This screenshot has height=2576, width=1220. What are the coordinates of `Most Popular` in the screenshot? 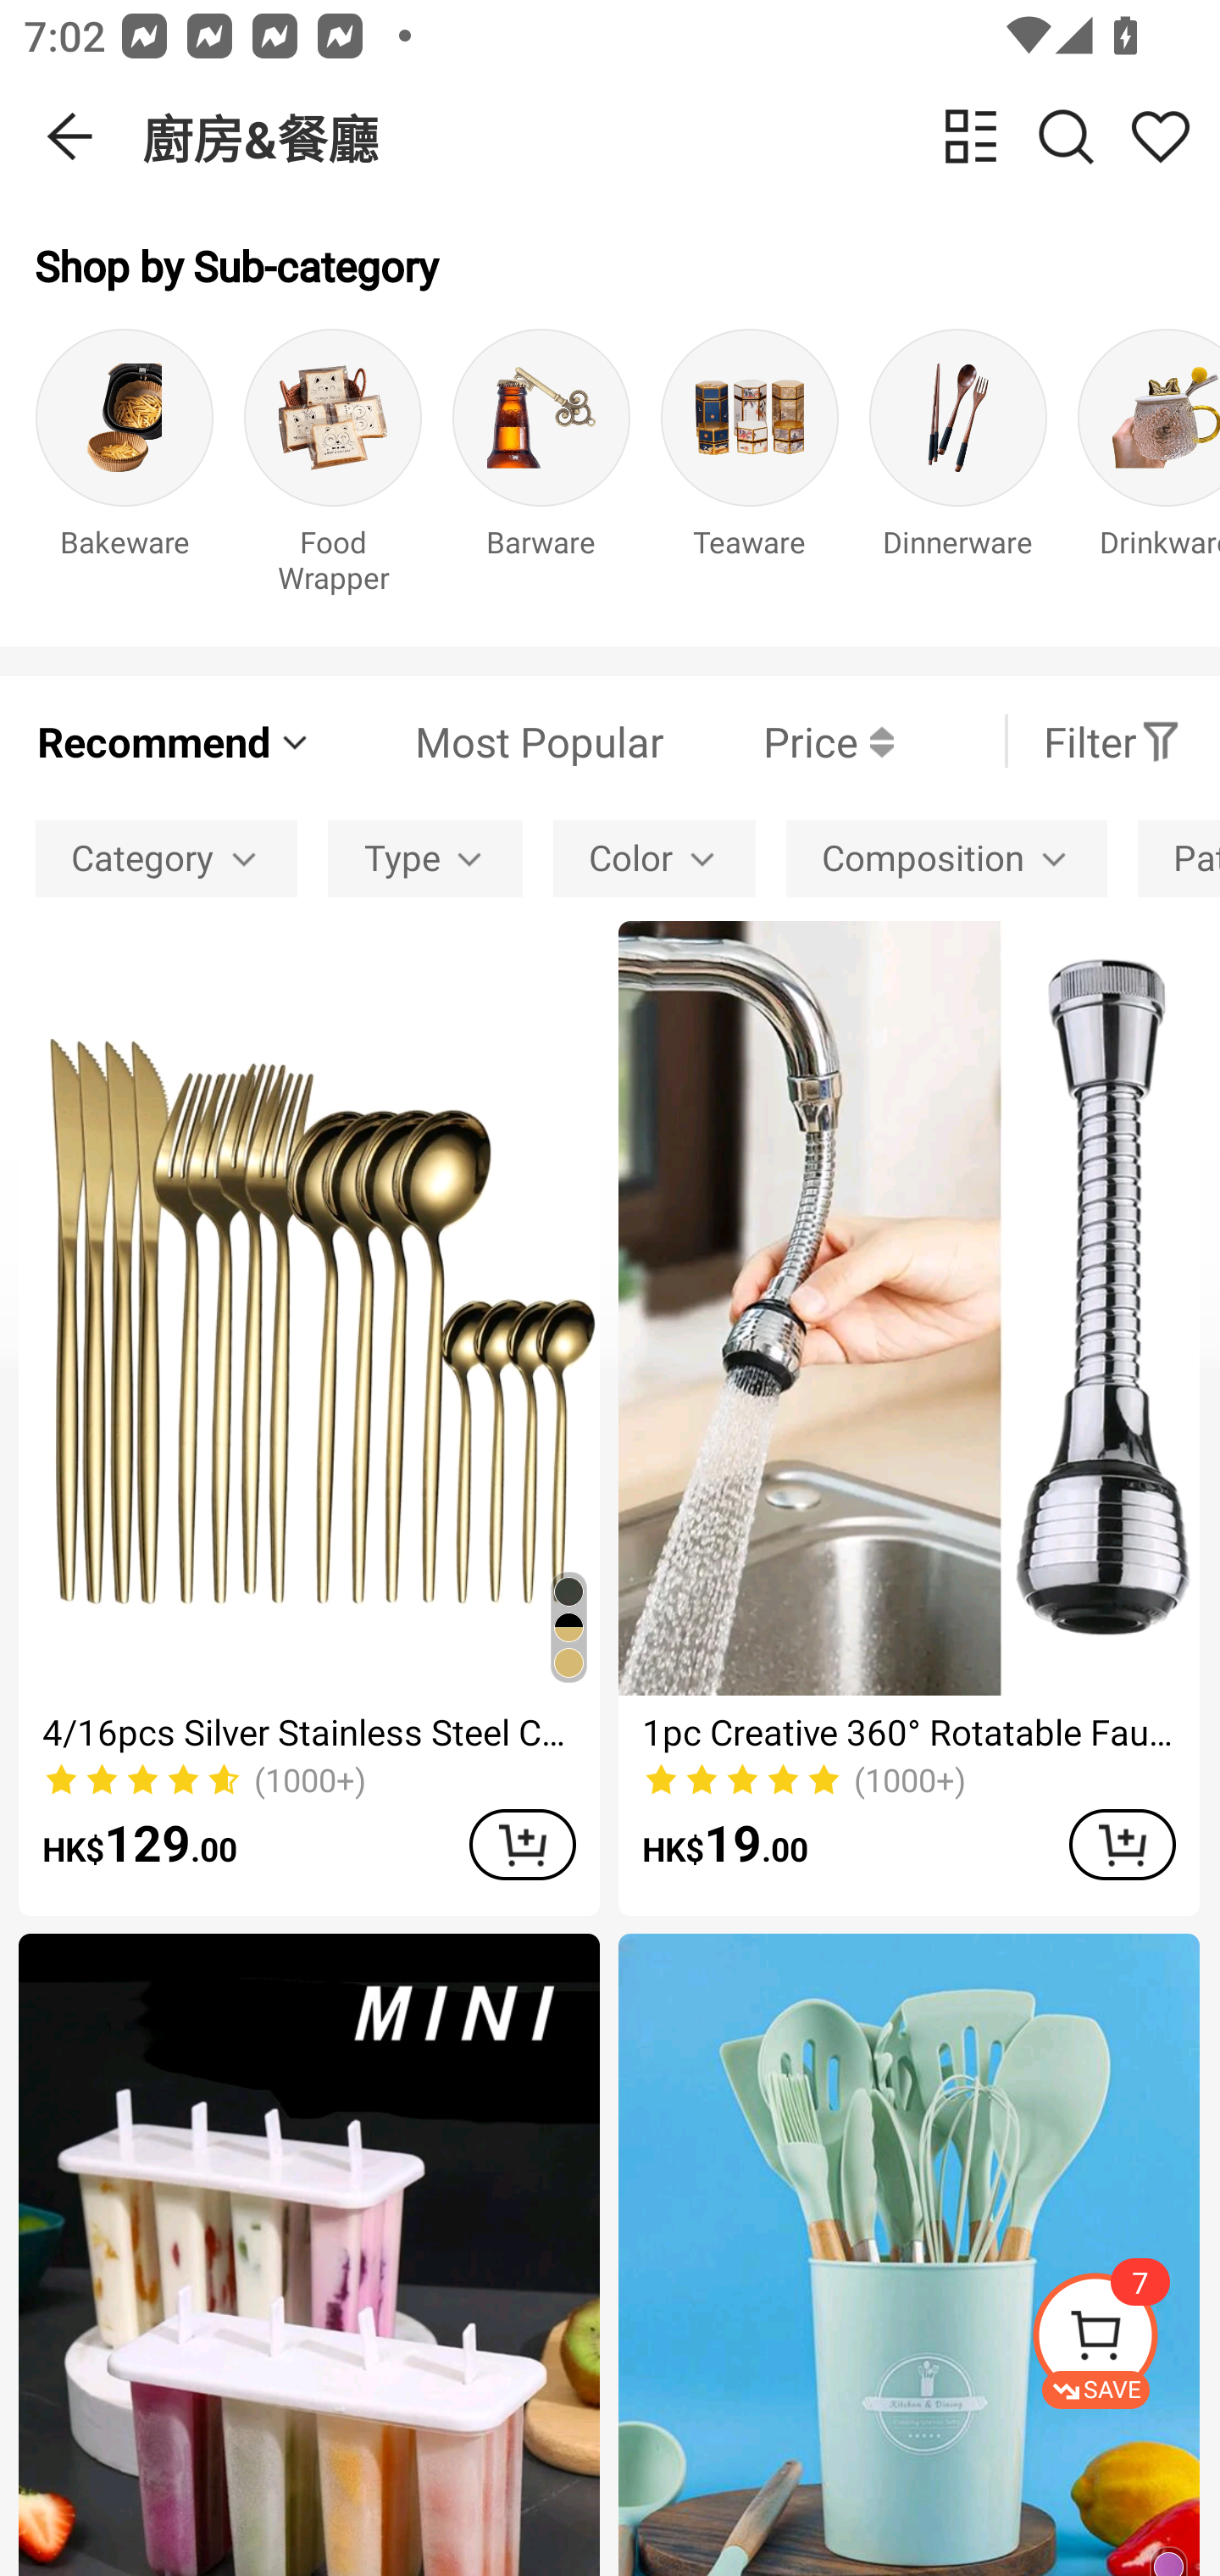 It's located at (489, 741).